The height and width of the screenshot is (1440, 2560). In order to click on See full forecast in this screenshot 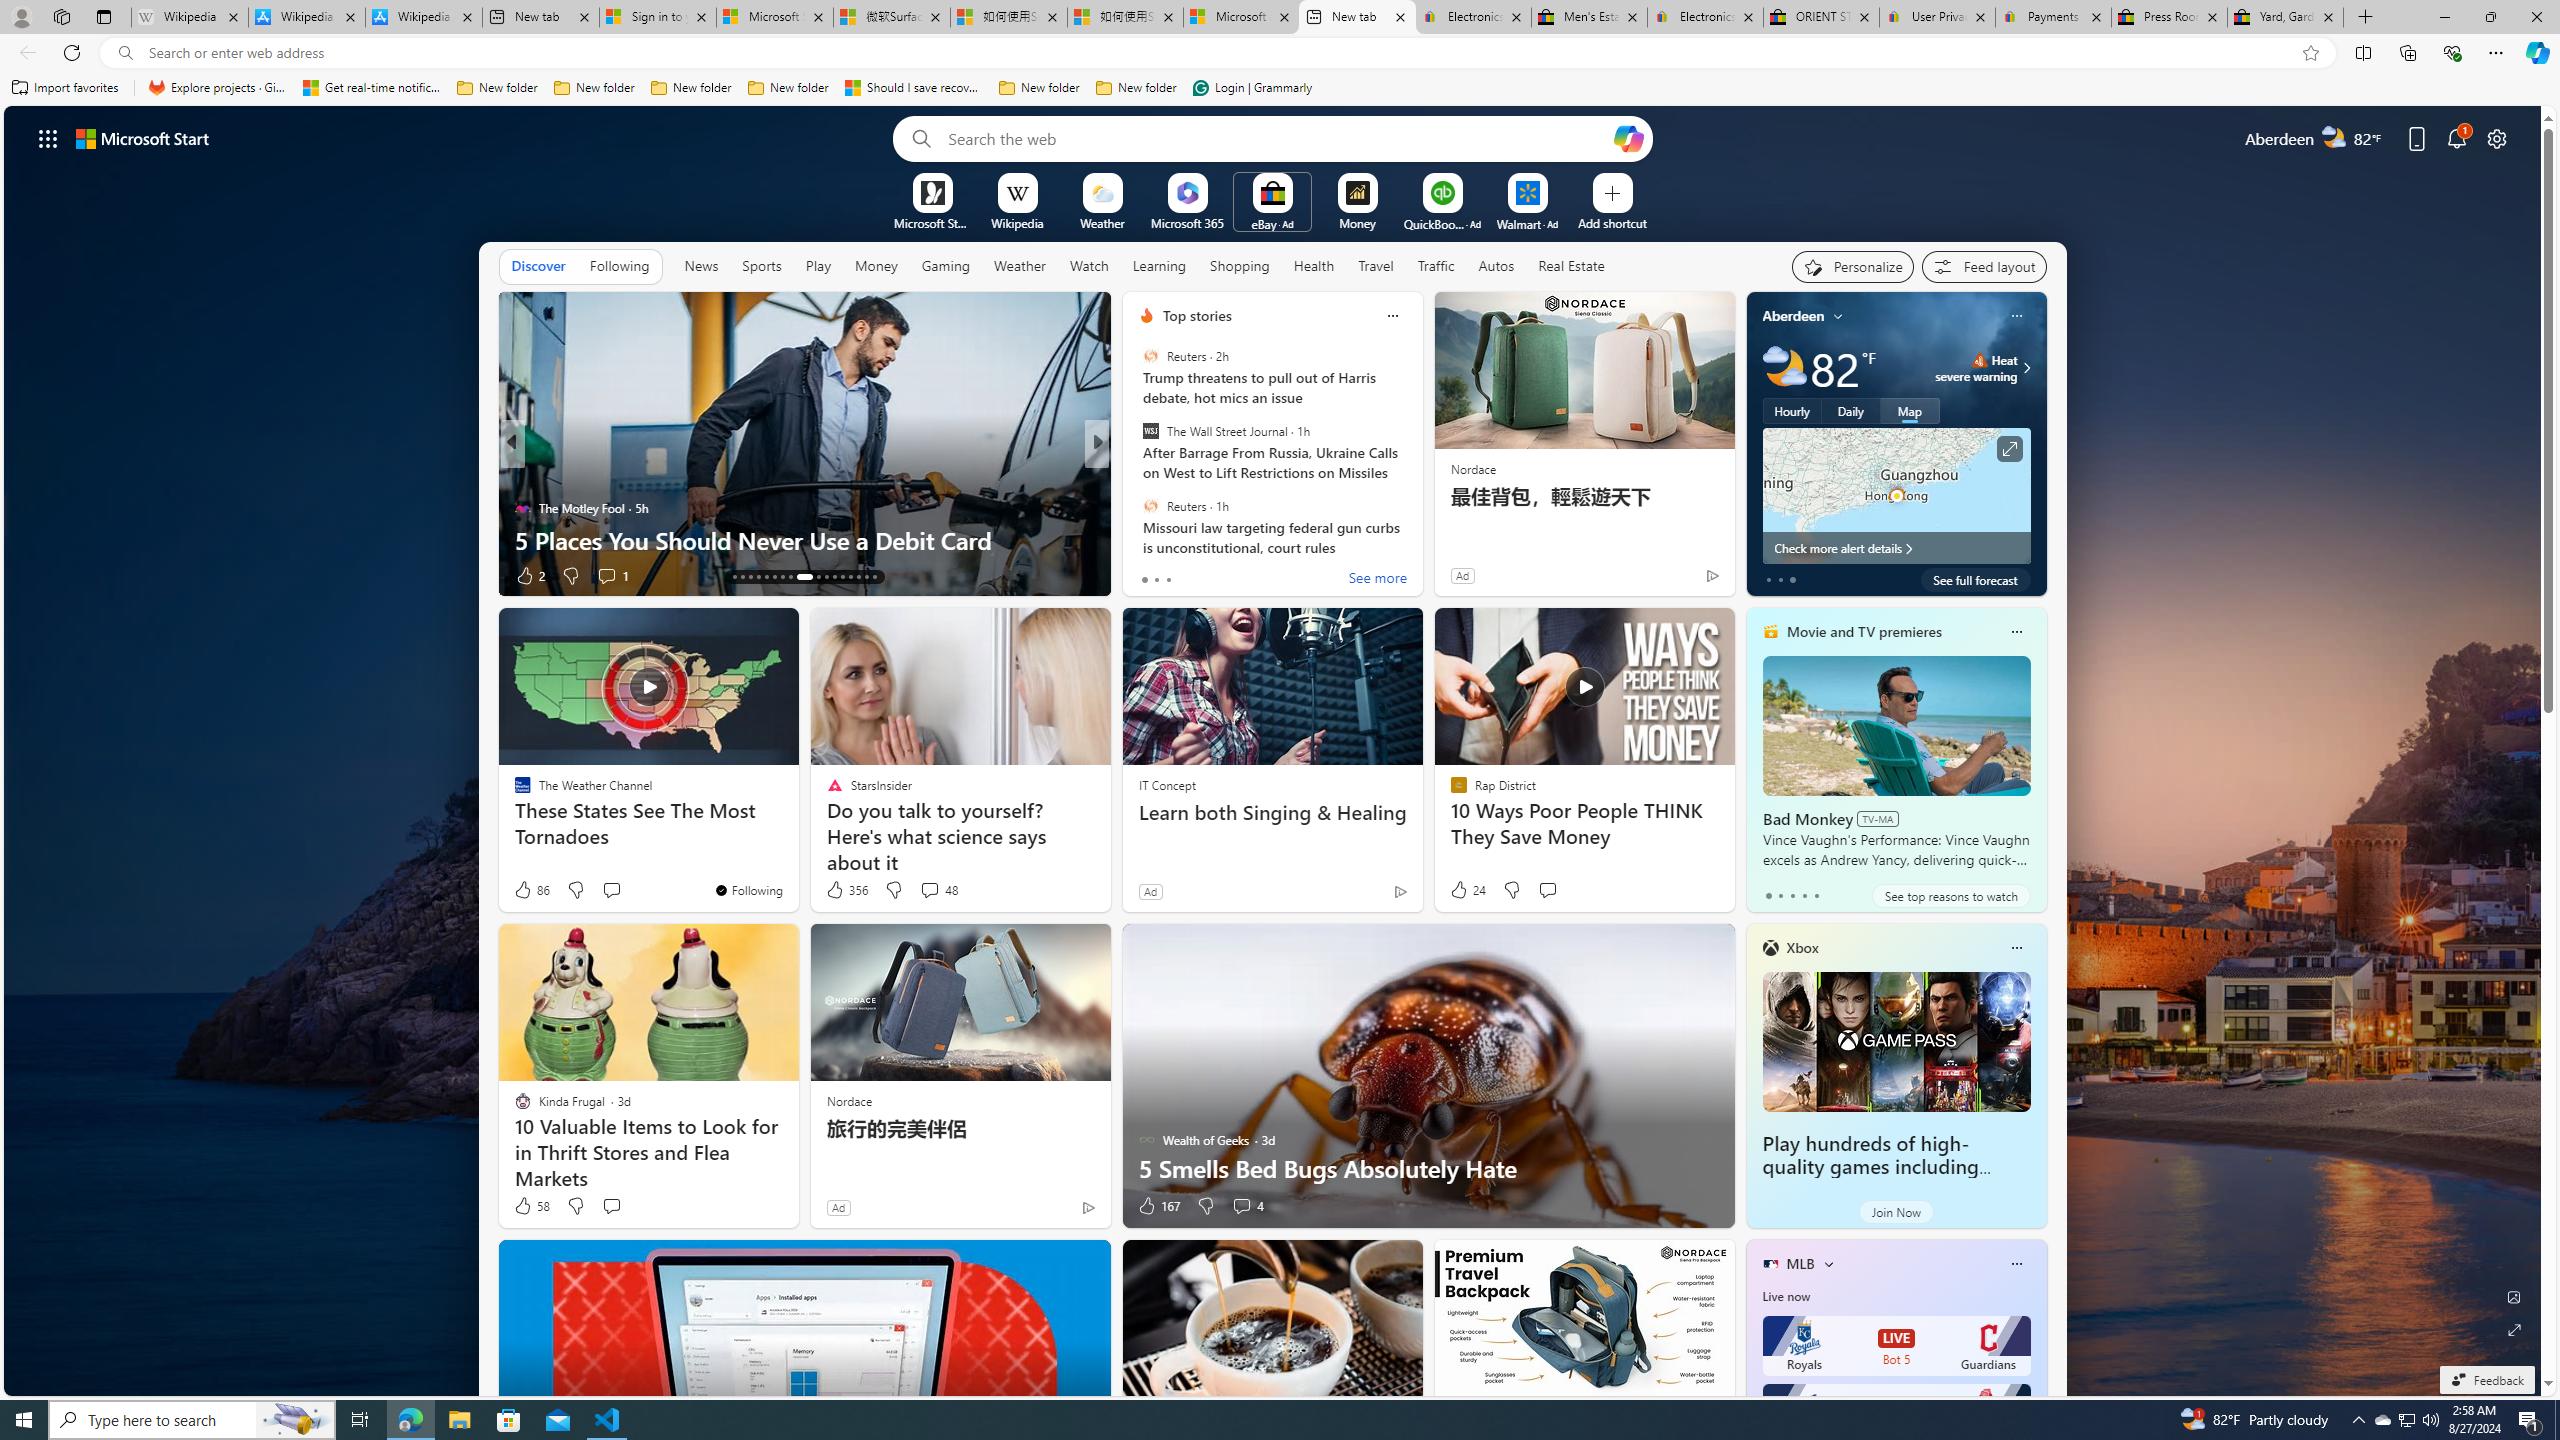, I will do `click(1975, 579)`.